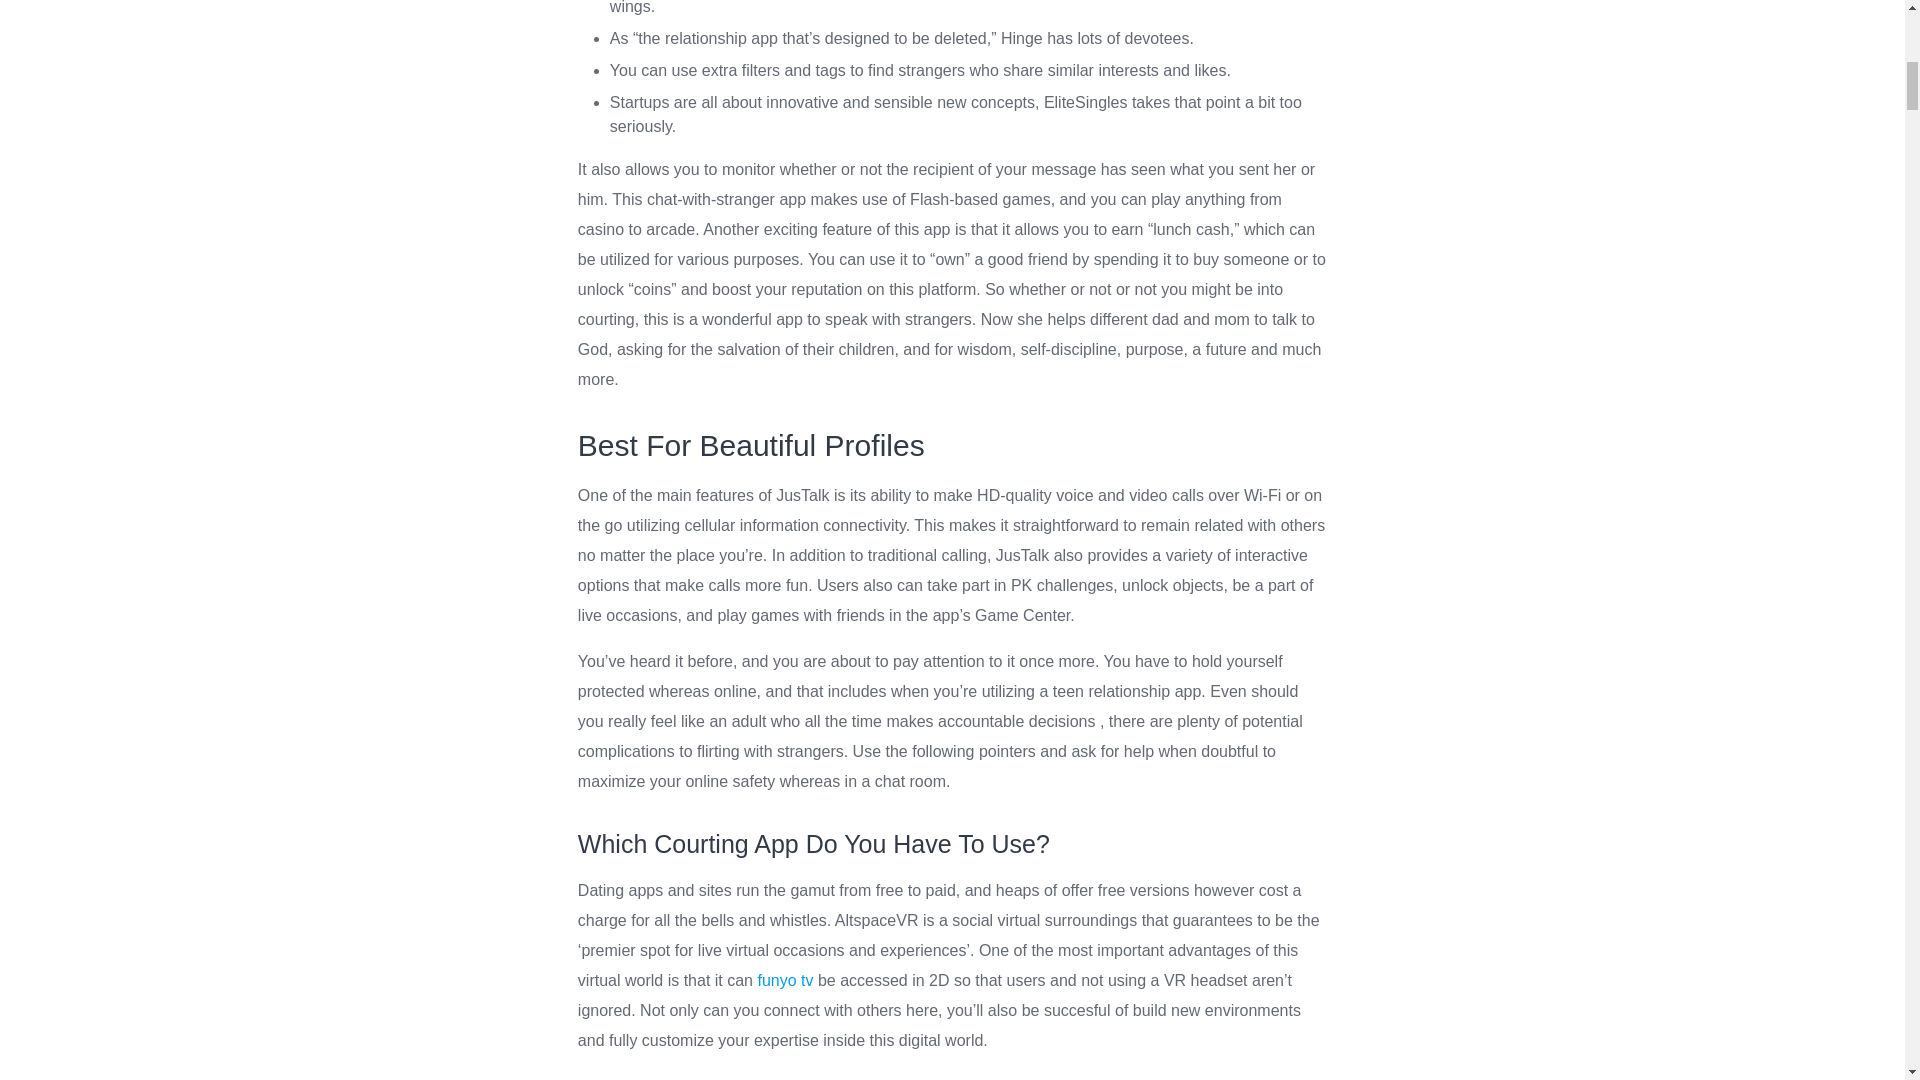  Describe the element at coordinates (784, 980) in the screenshot. I see `funyo tv` at that location.